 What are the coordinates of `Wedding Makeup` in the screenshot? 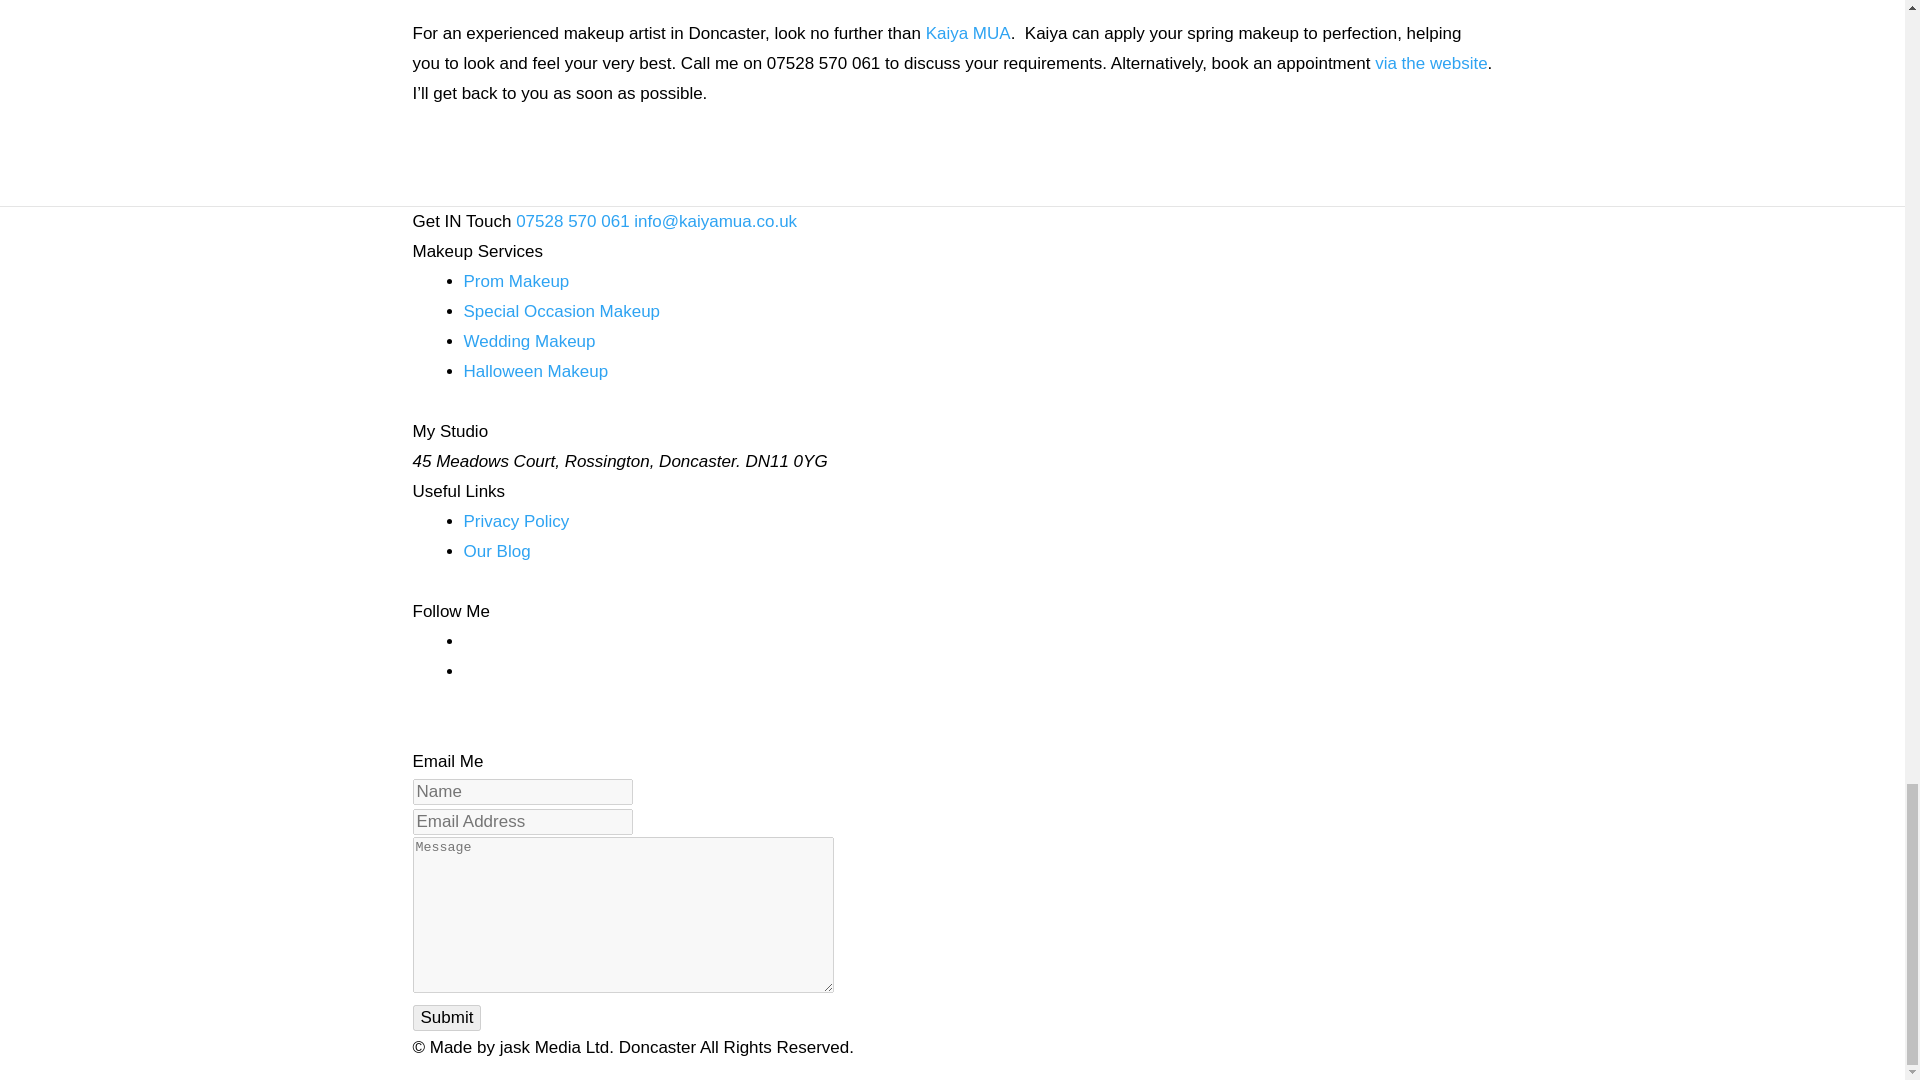 It's located at (530, 341).